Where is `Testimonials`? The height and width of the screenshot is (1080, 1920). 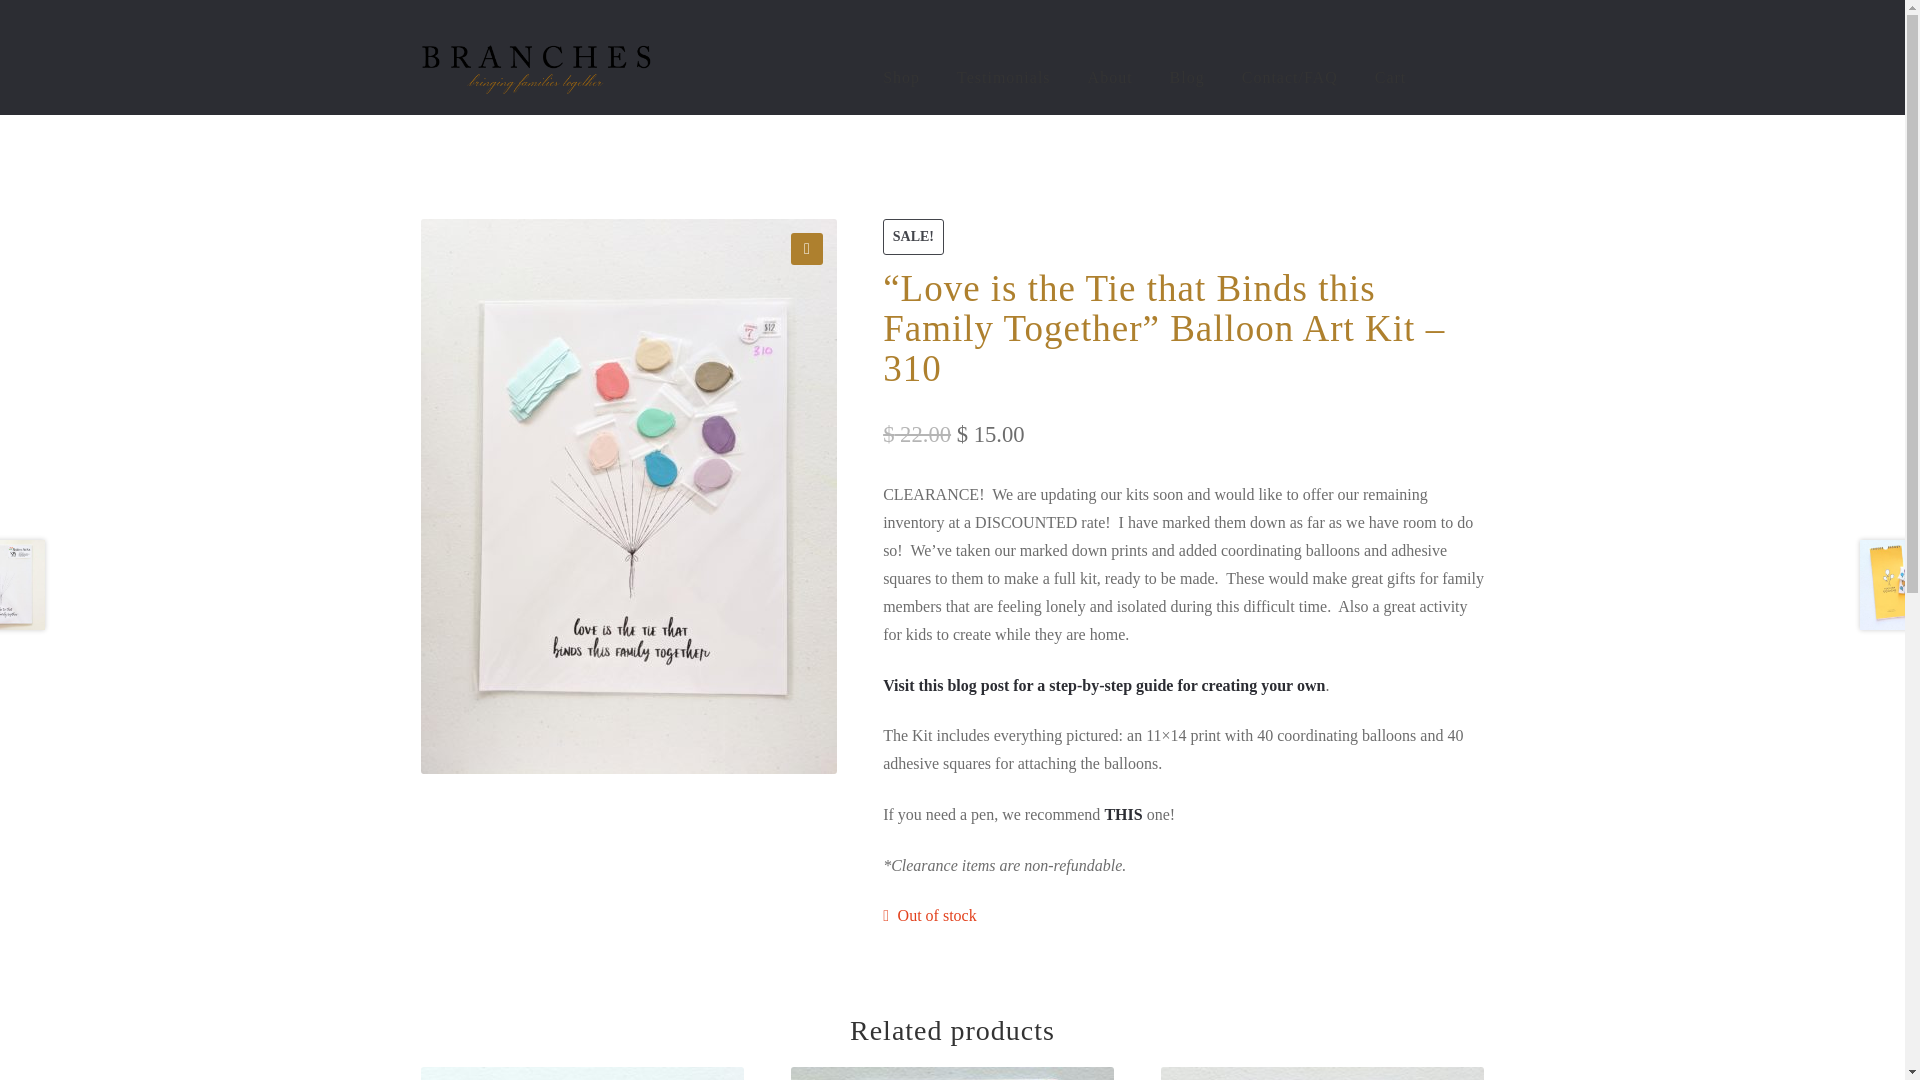 Testimonials is located at coordinates (1004, 78).